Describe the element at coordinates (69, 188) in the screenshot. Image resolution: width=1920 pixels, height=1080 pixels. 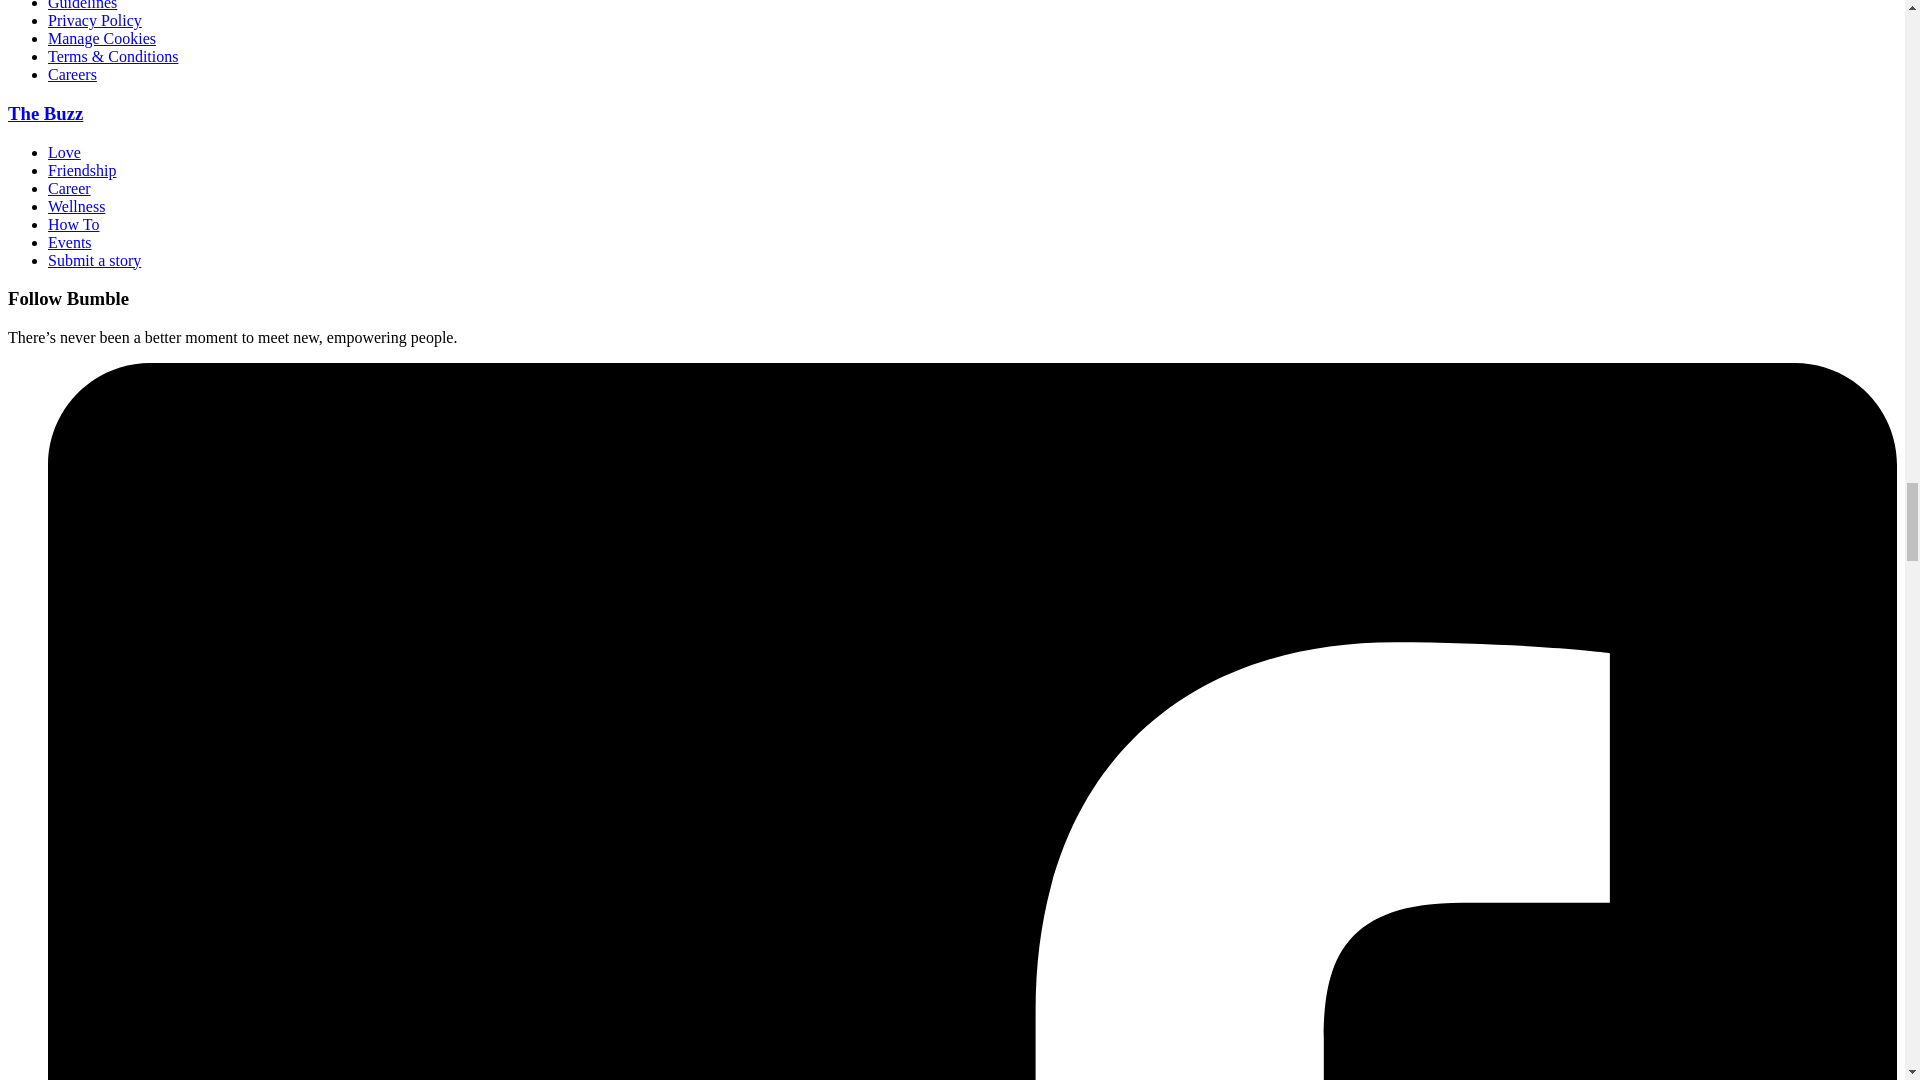
I see `Career` at that location.